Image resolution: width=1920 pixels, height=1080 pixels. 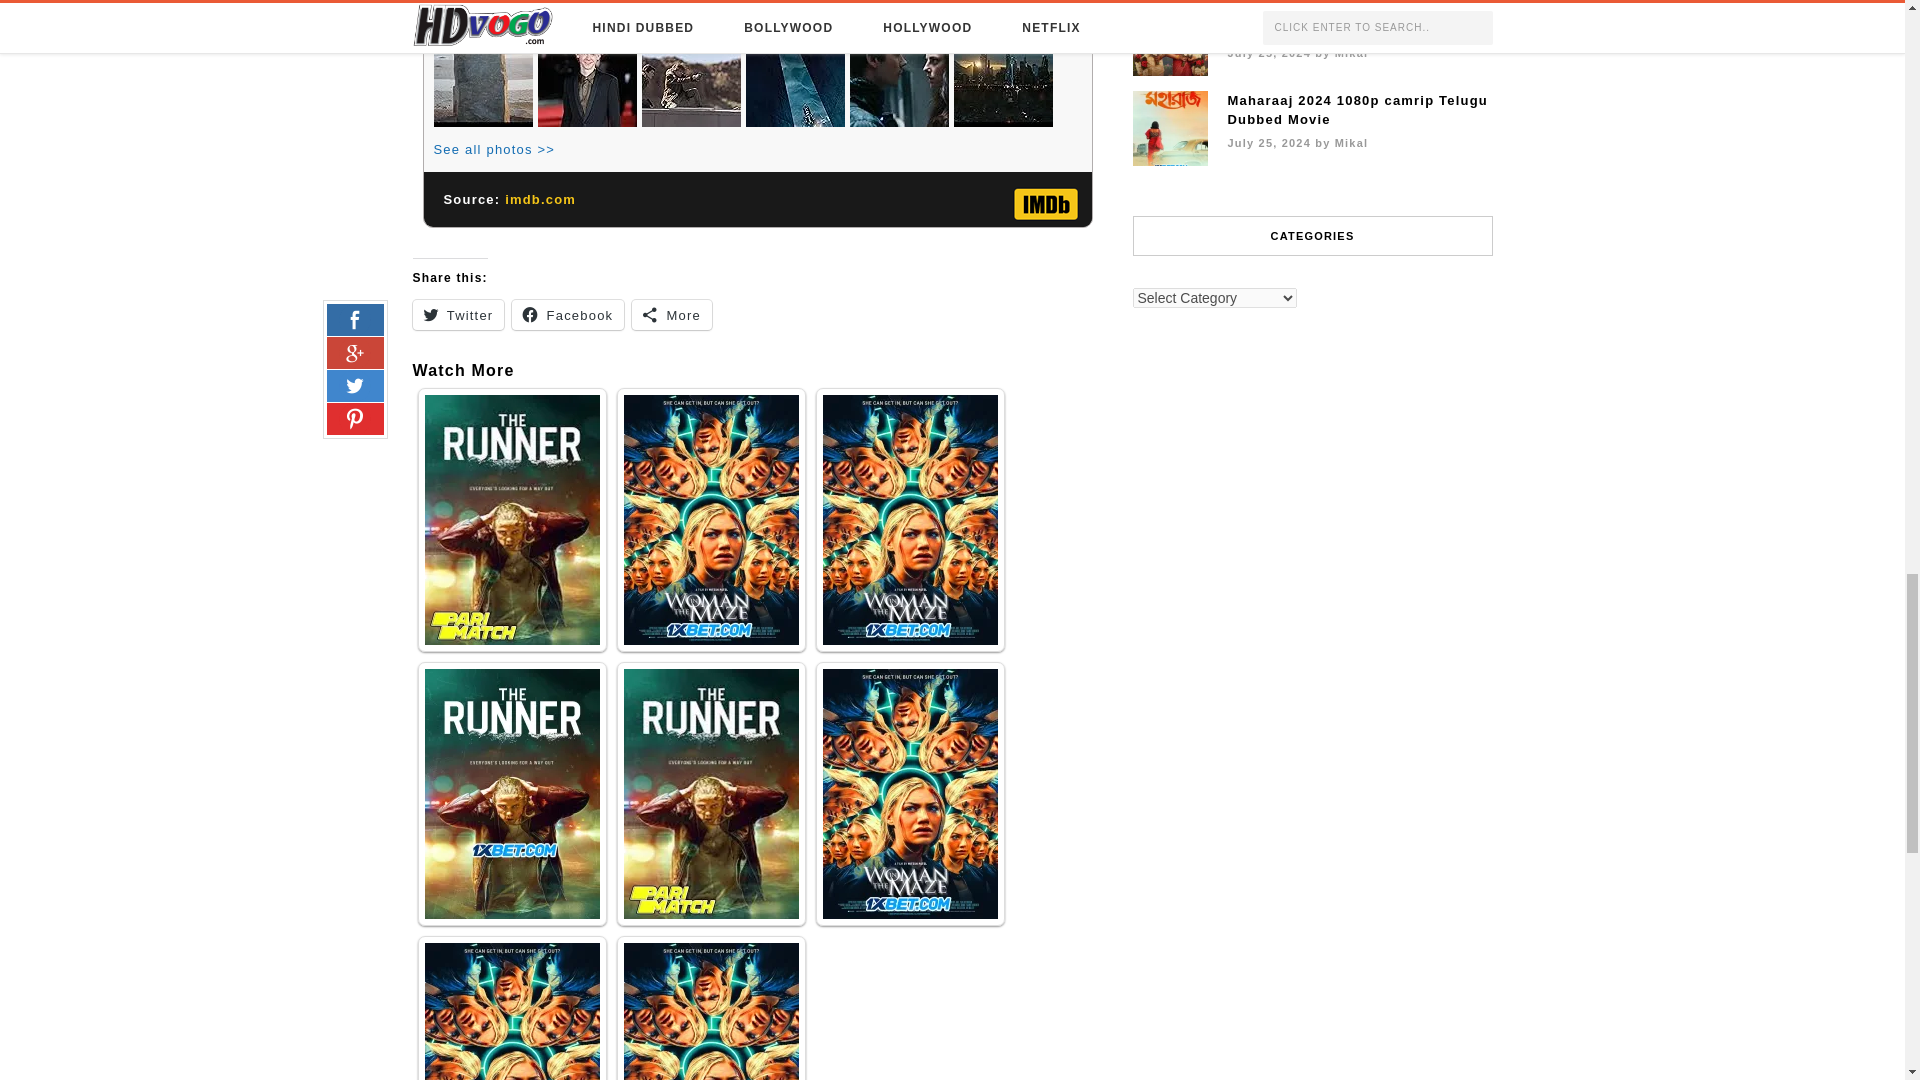 I want to click on More, so click(x=672, y=315).